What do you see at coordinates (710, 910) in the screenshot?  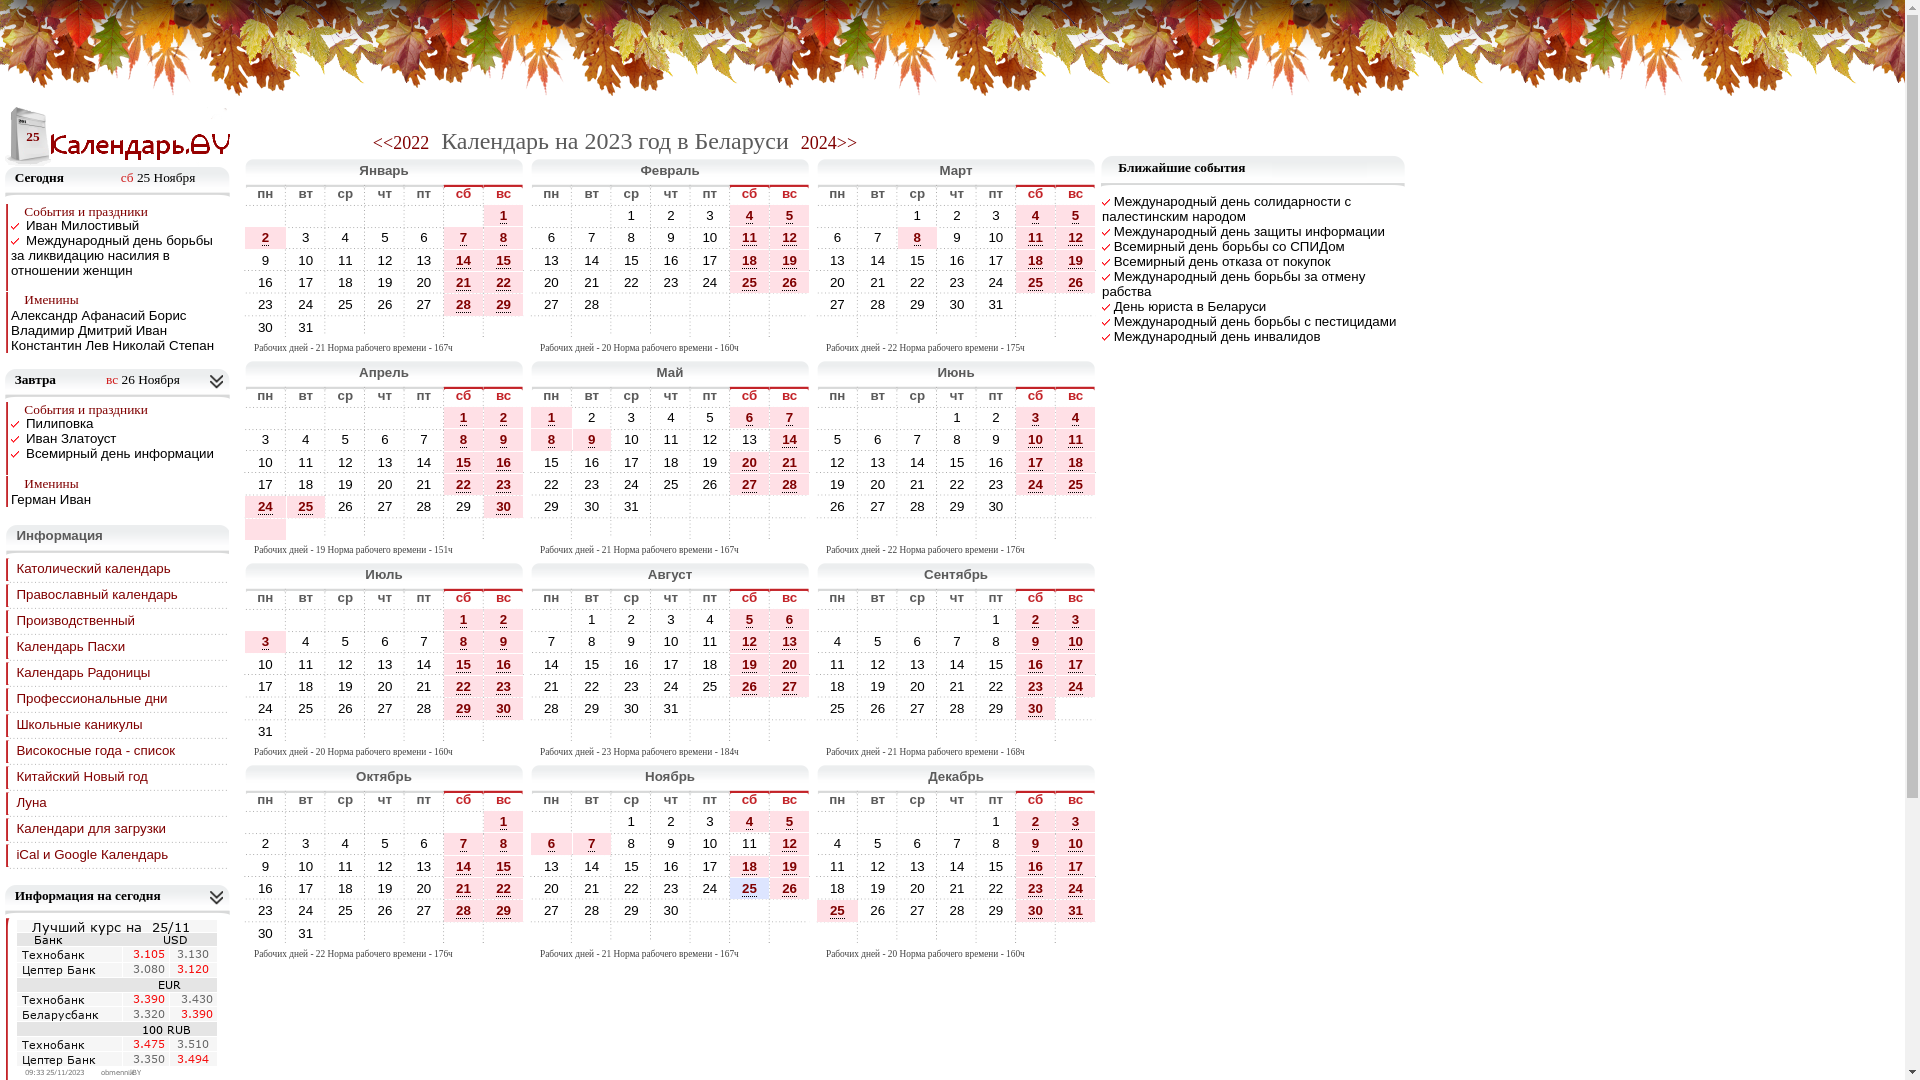 I see ` ` at bounding box center [710, 910].